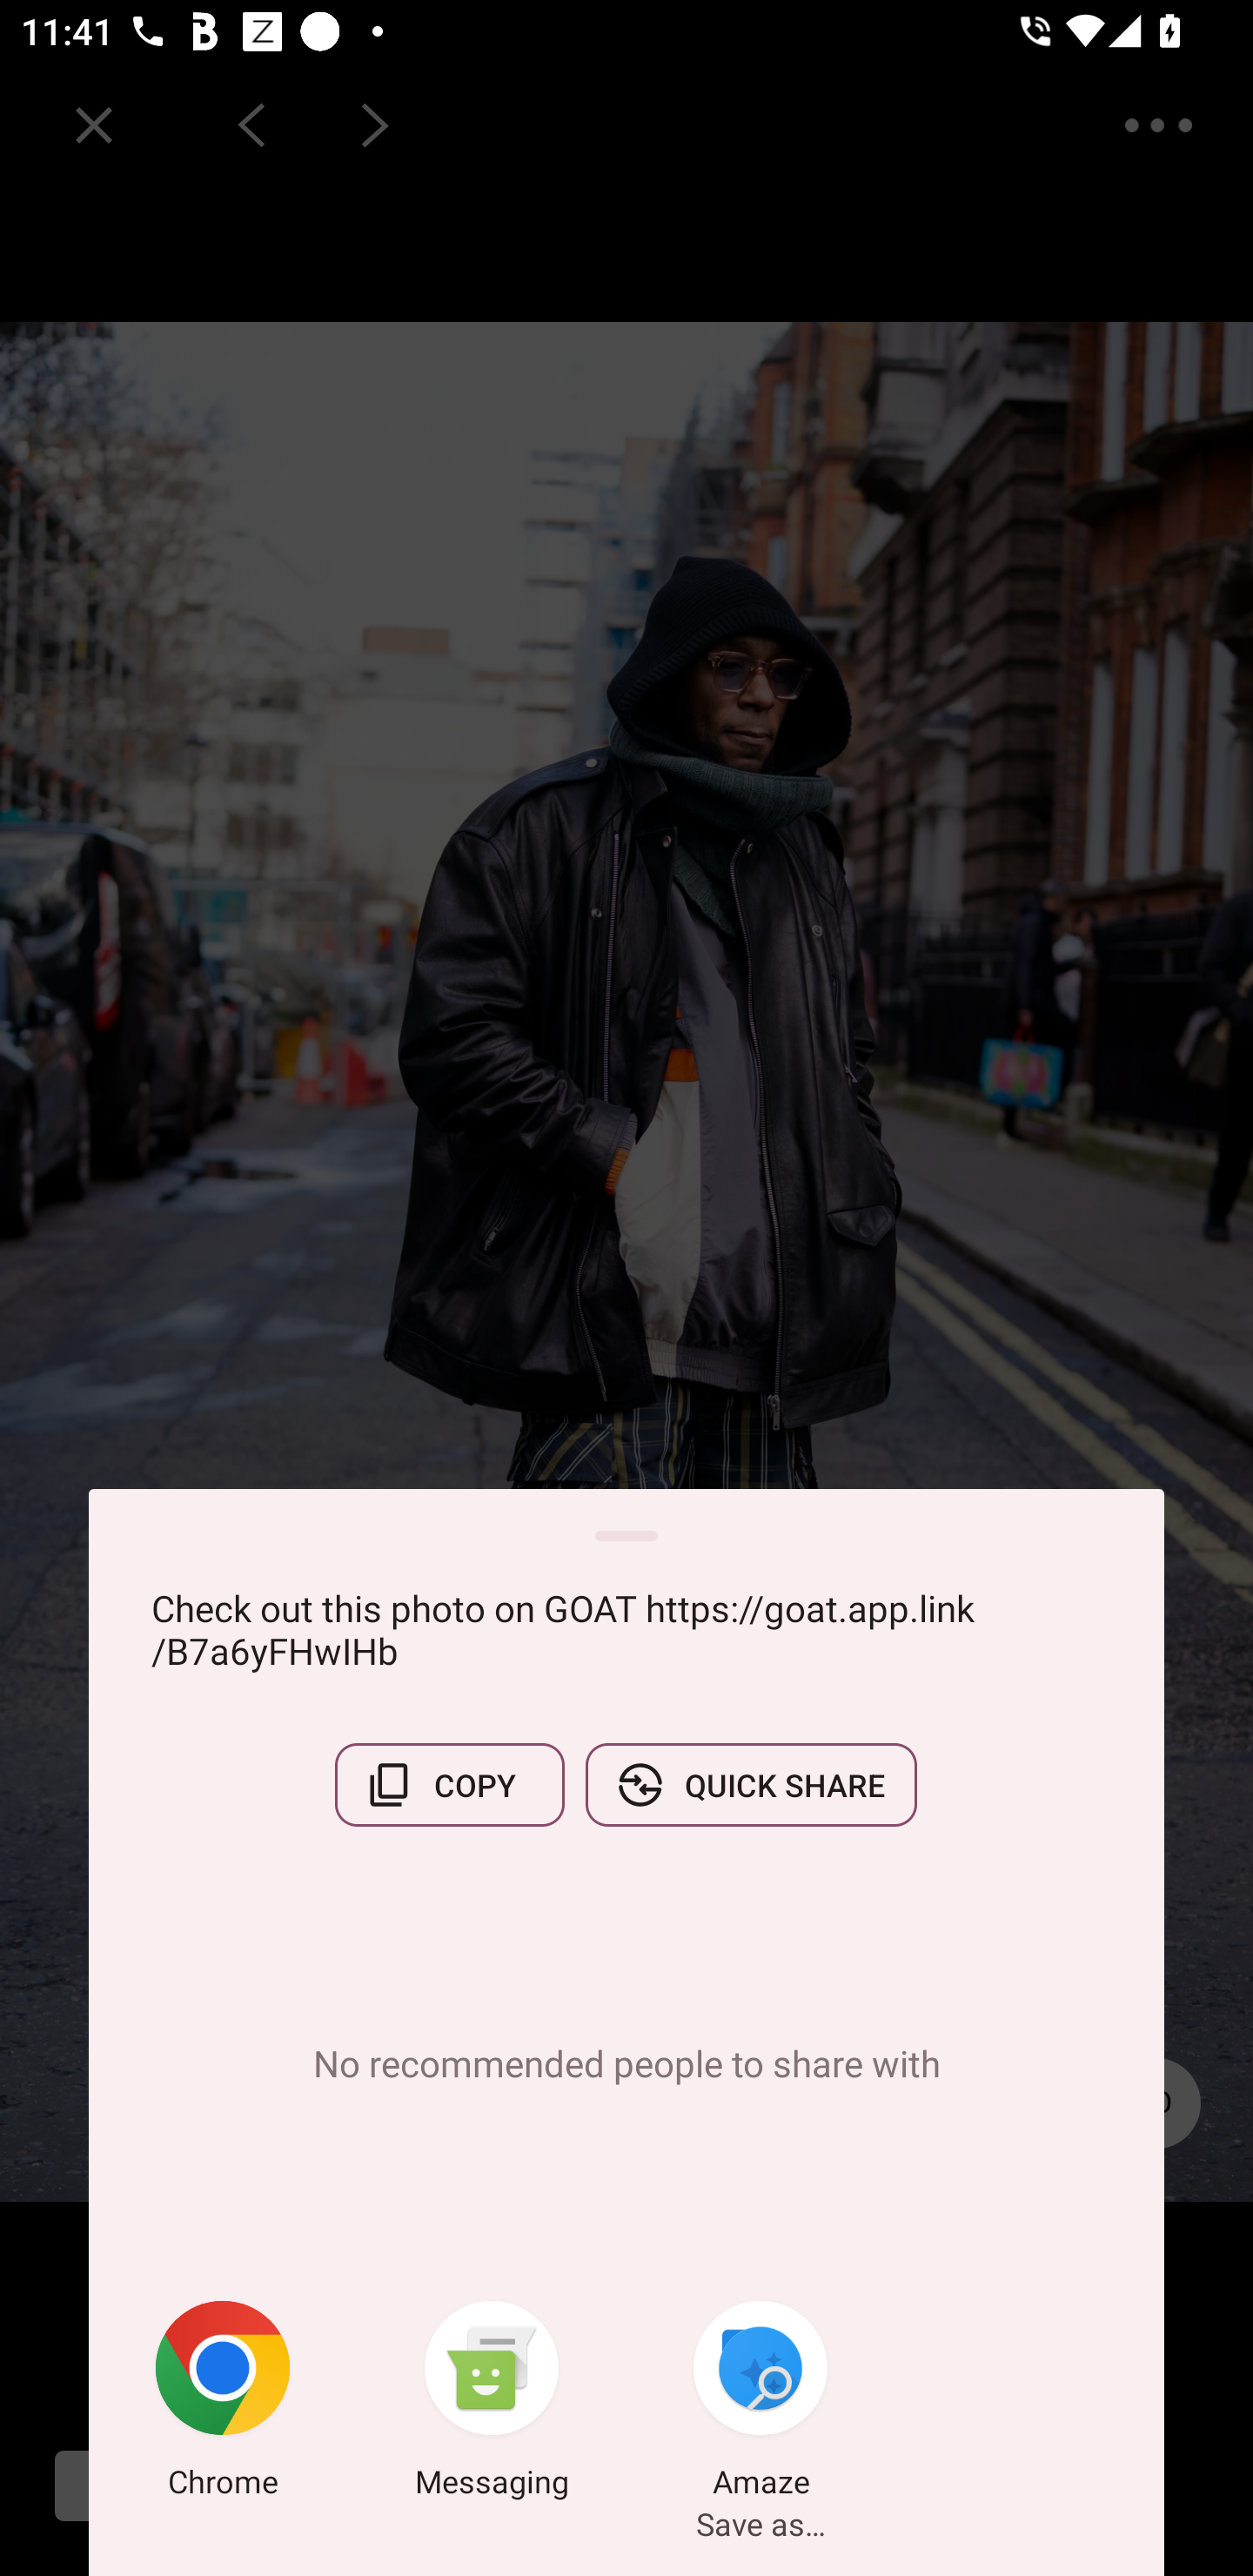  What do you see at coordinates (449, 1785) in the screenshot?
I see `COPY` at bounding box center [449, 1785].